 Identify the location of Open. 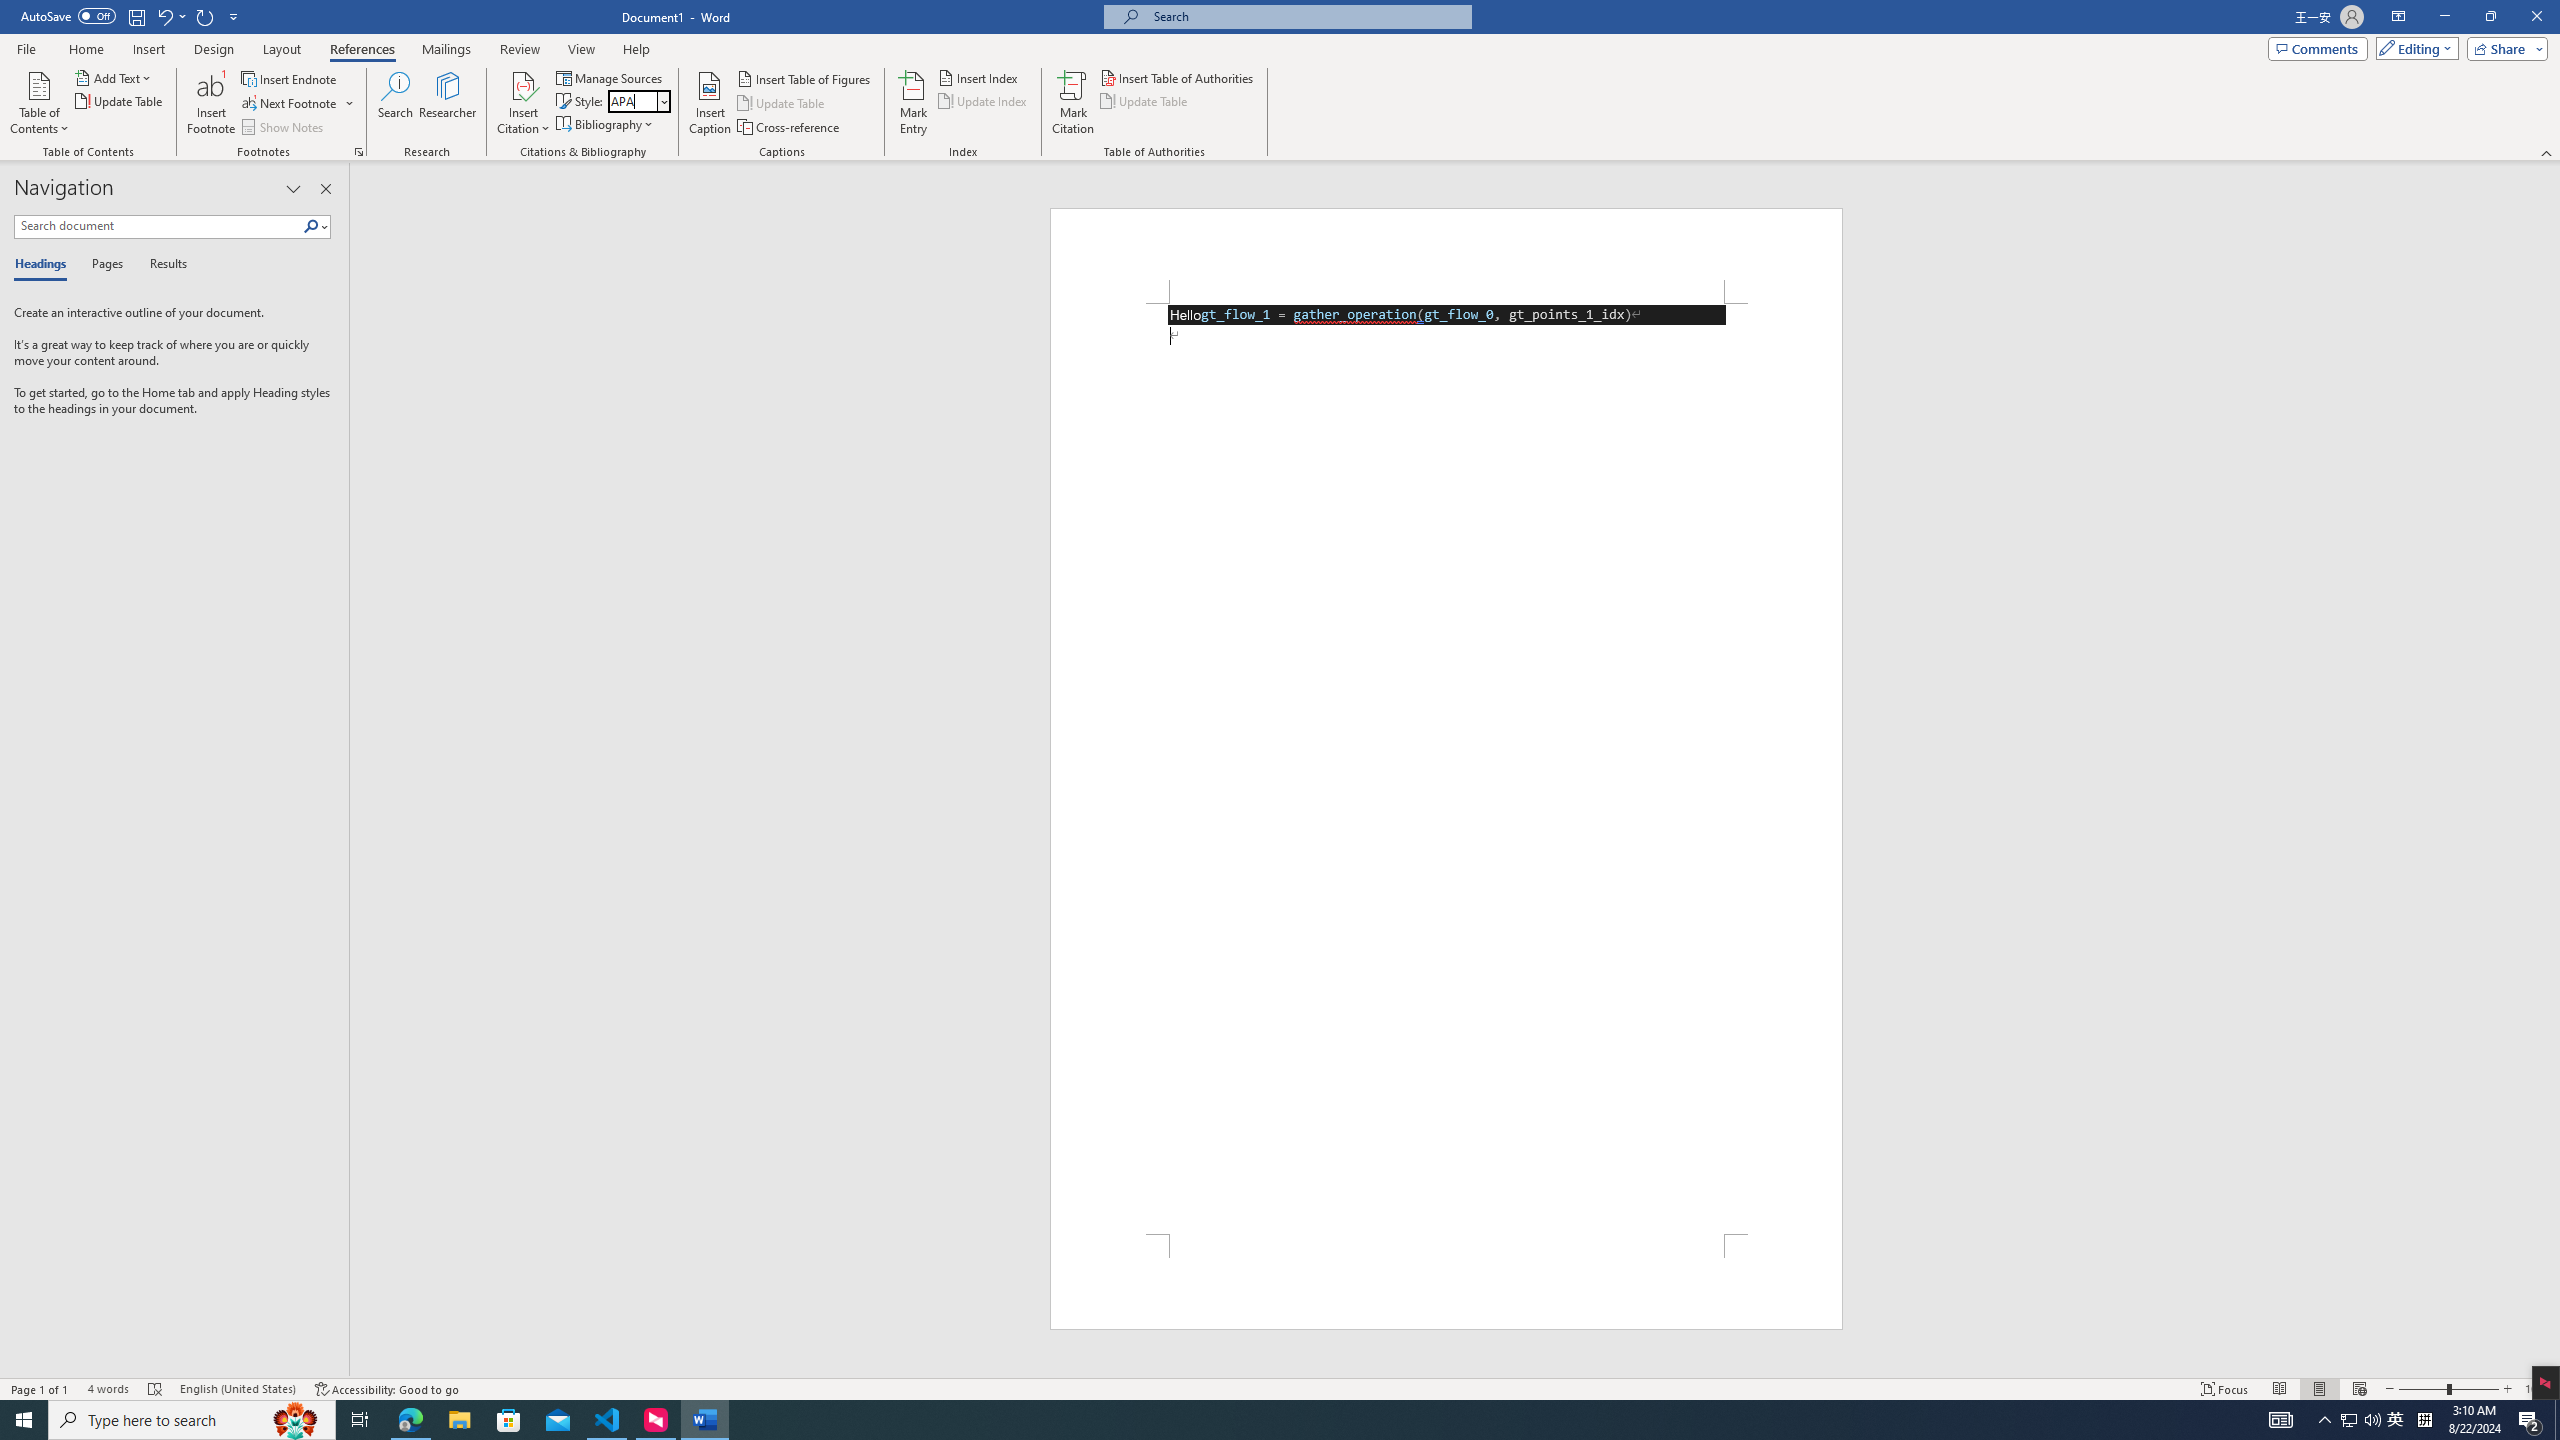
(664, 101).